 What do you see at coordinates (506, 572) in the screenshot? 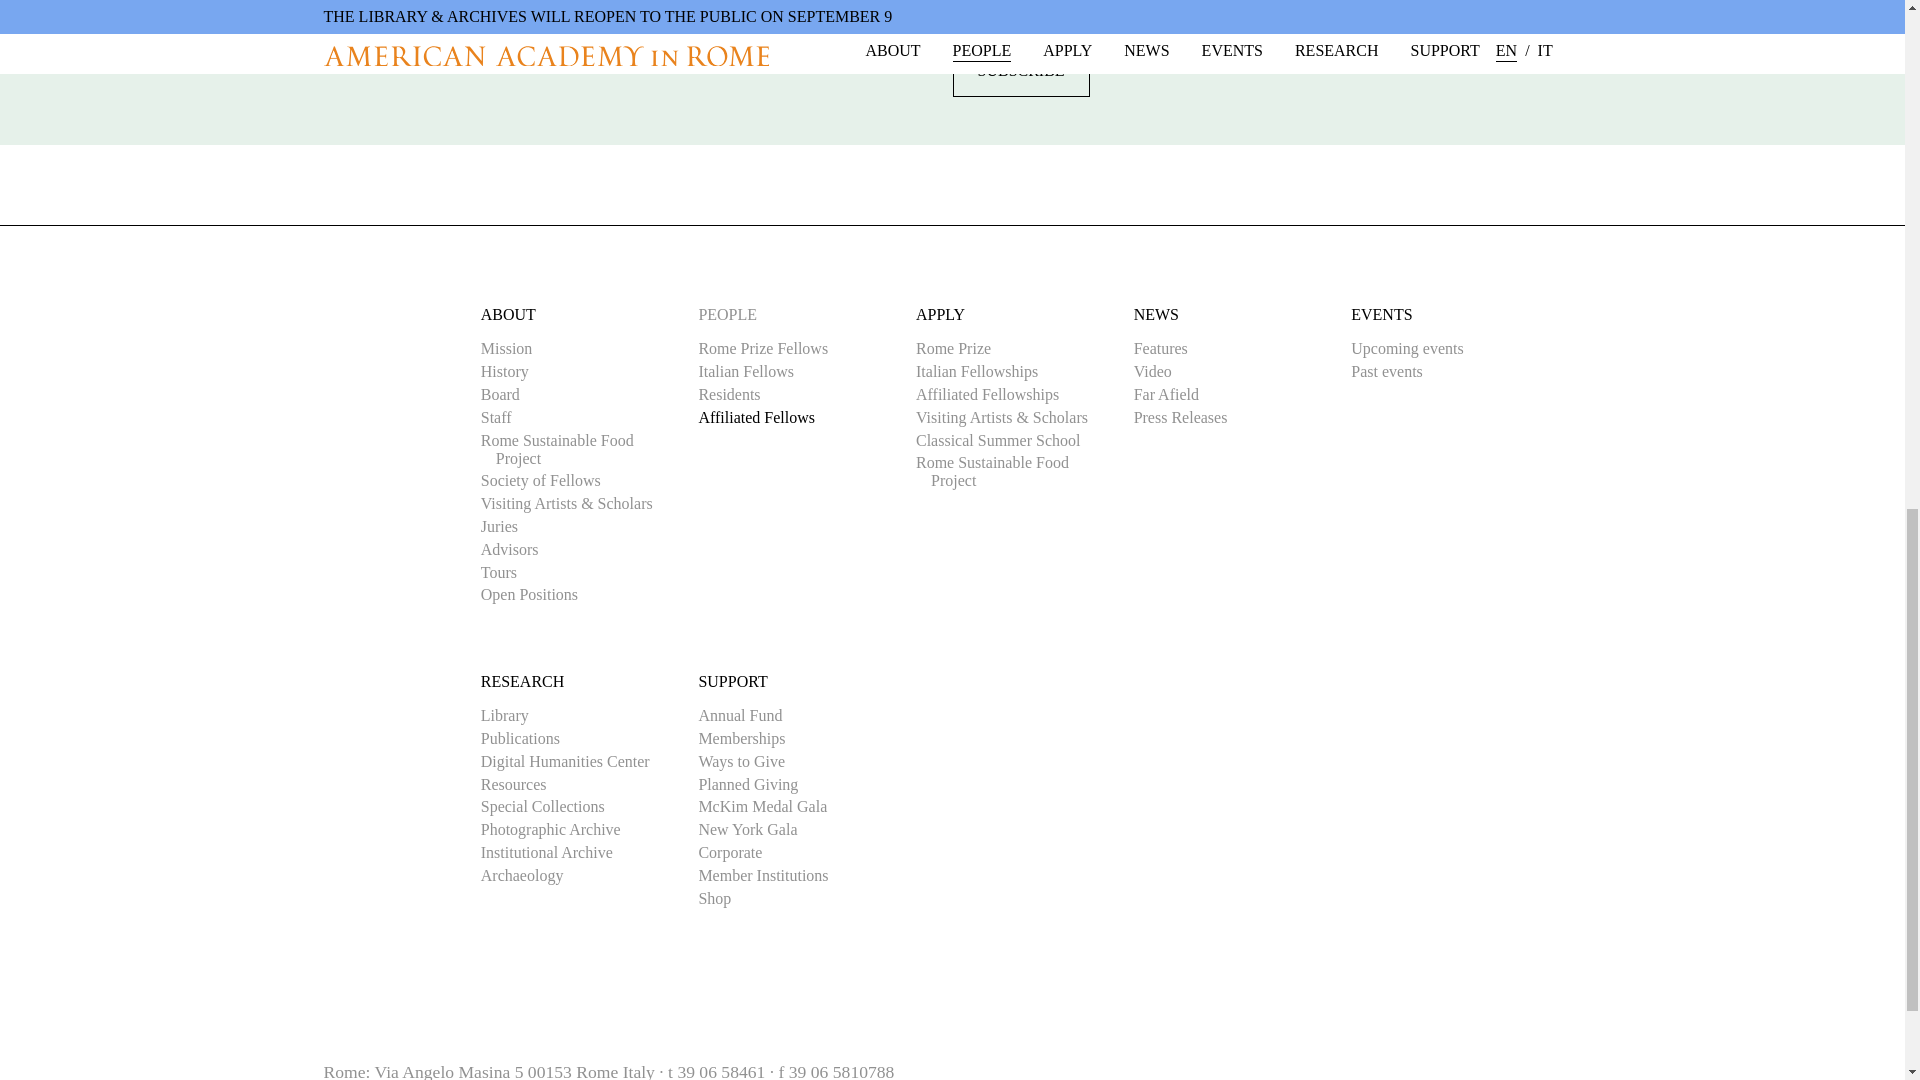
I see `Tours` at bounding box center [506, 572].